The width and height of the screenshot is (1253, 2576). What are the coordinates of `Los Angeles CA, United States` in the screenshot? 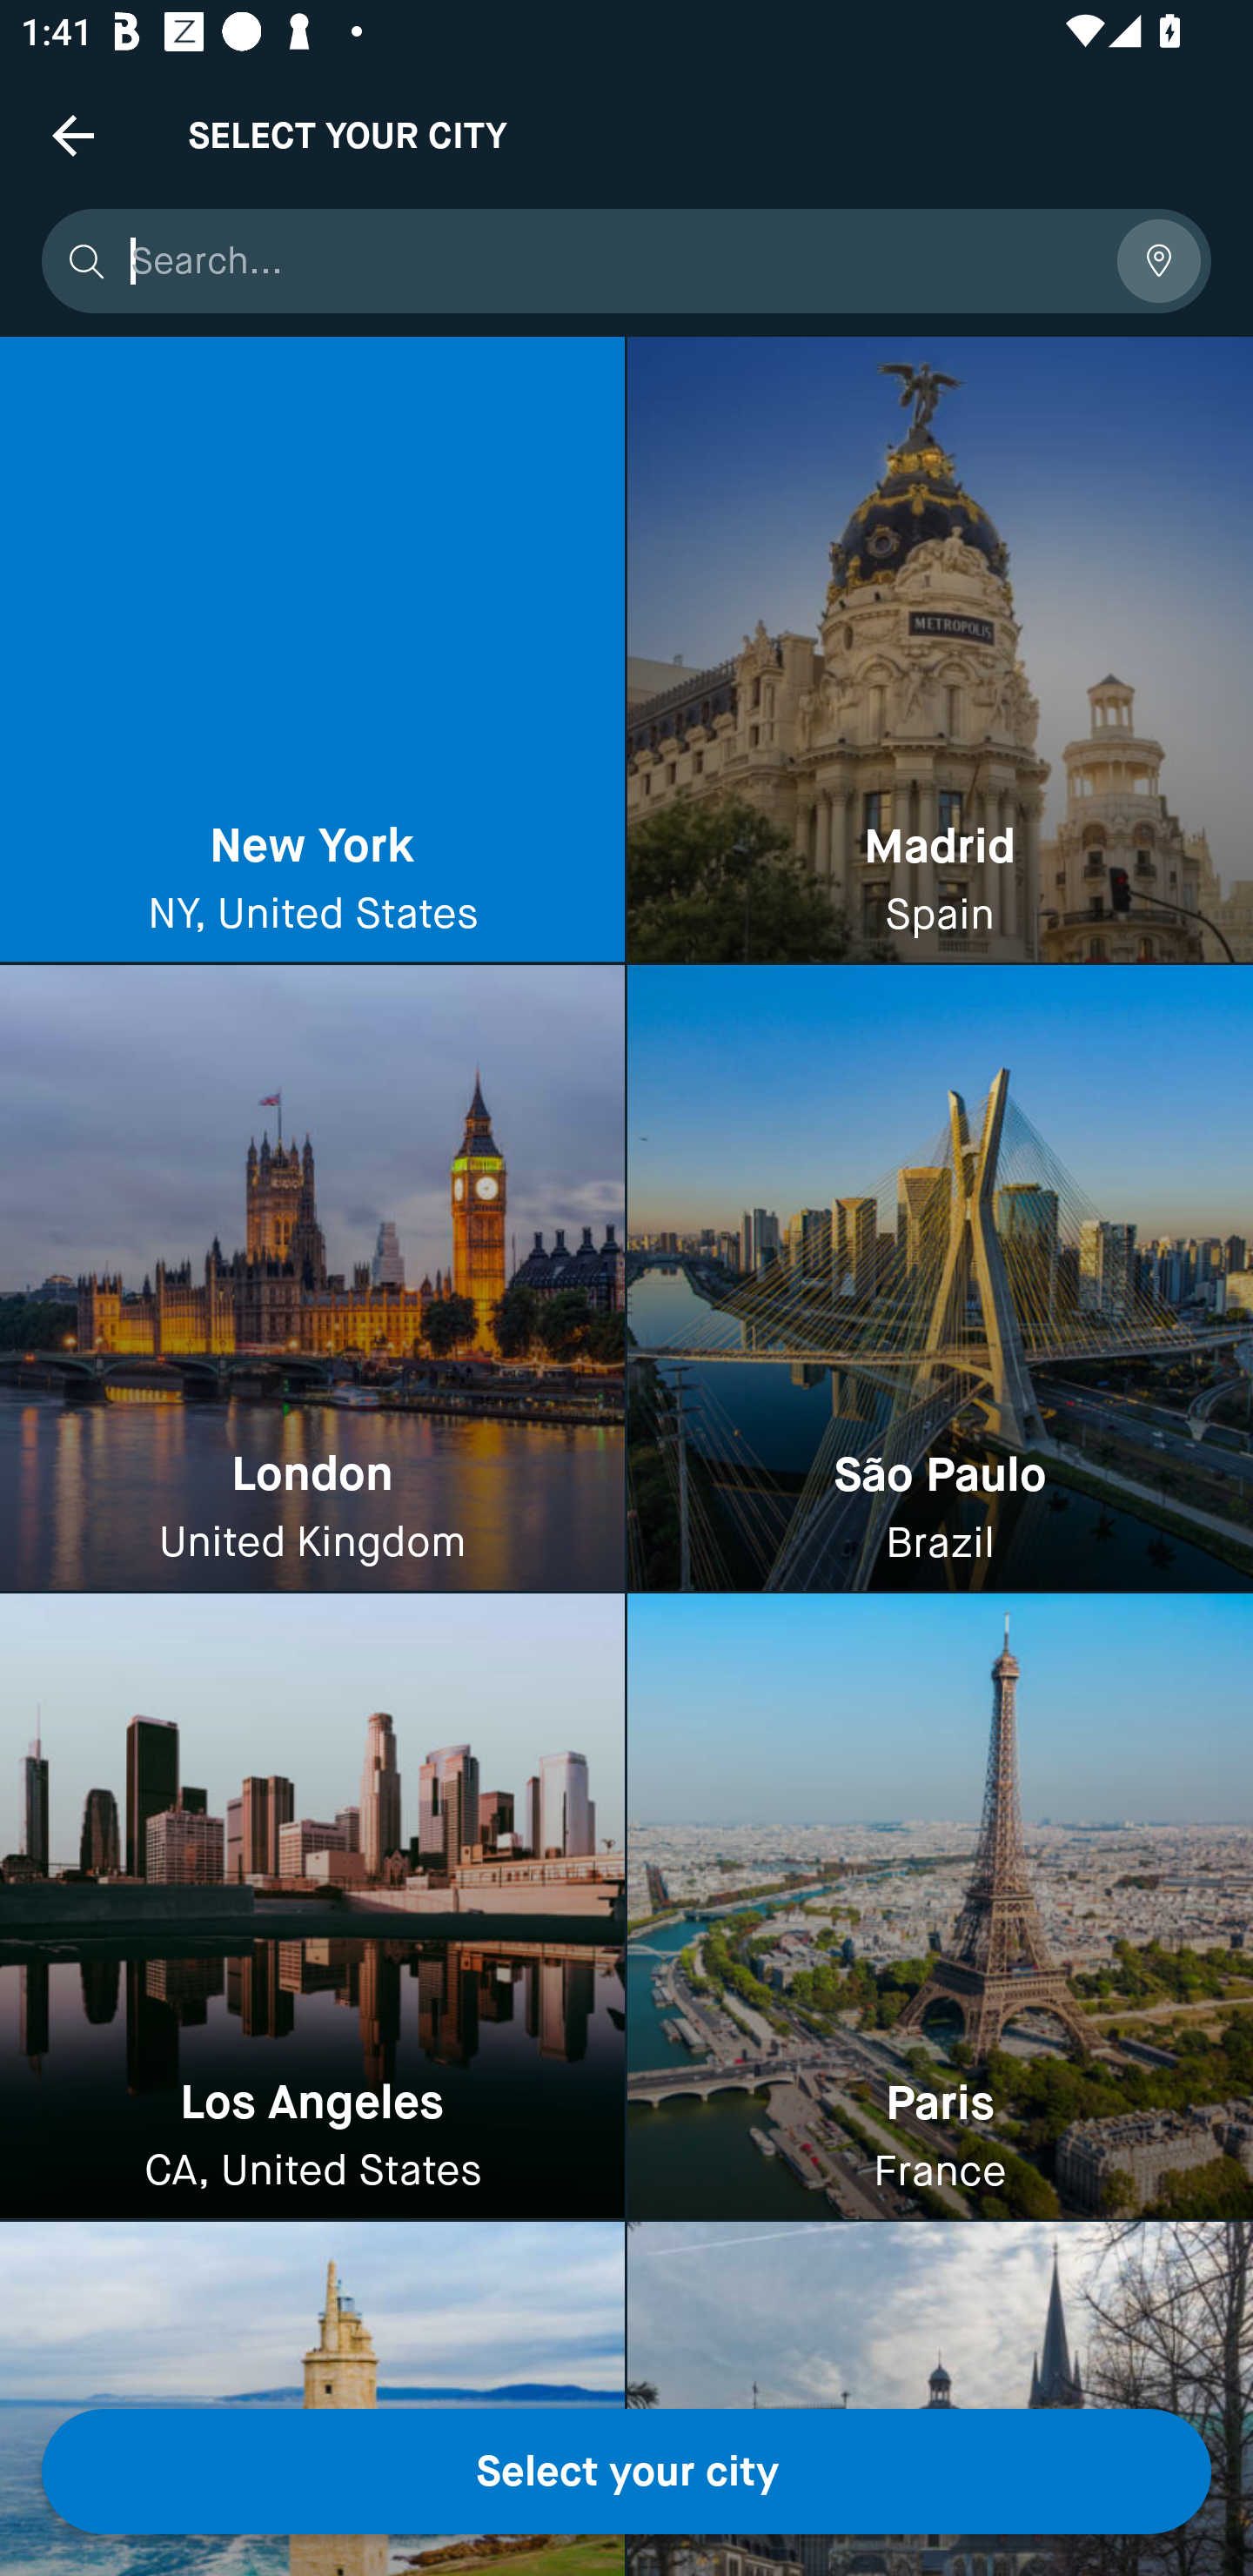 It's located at (312, 1906).